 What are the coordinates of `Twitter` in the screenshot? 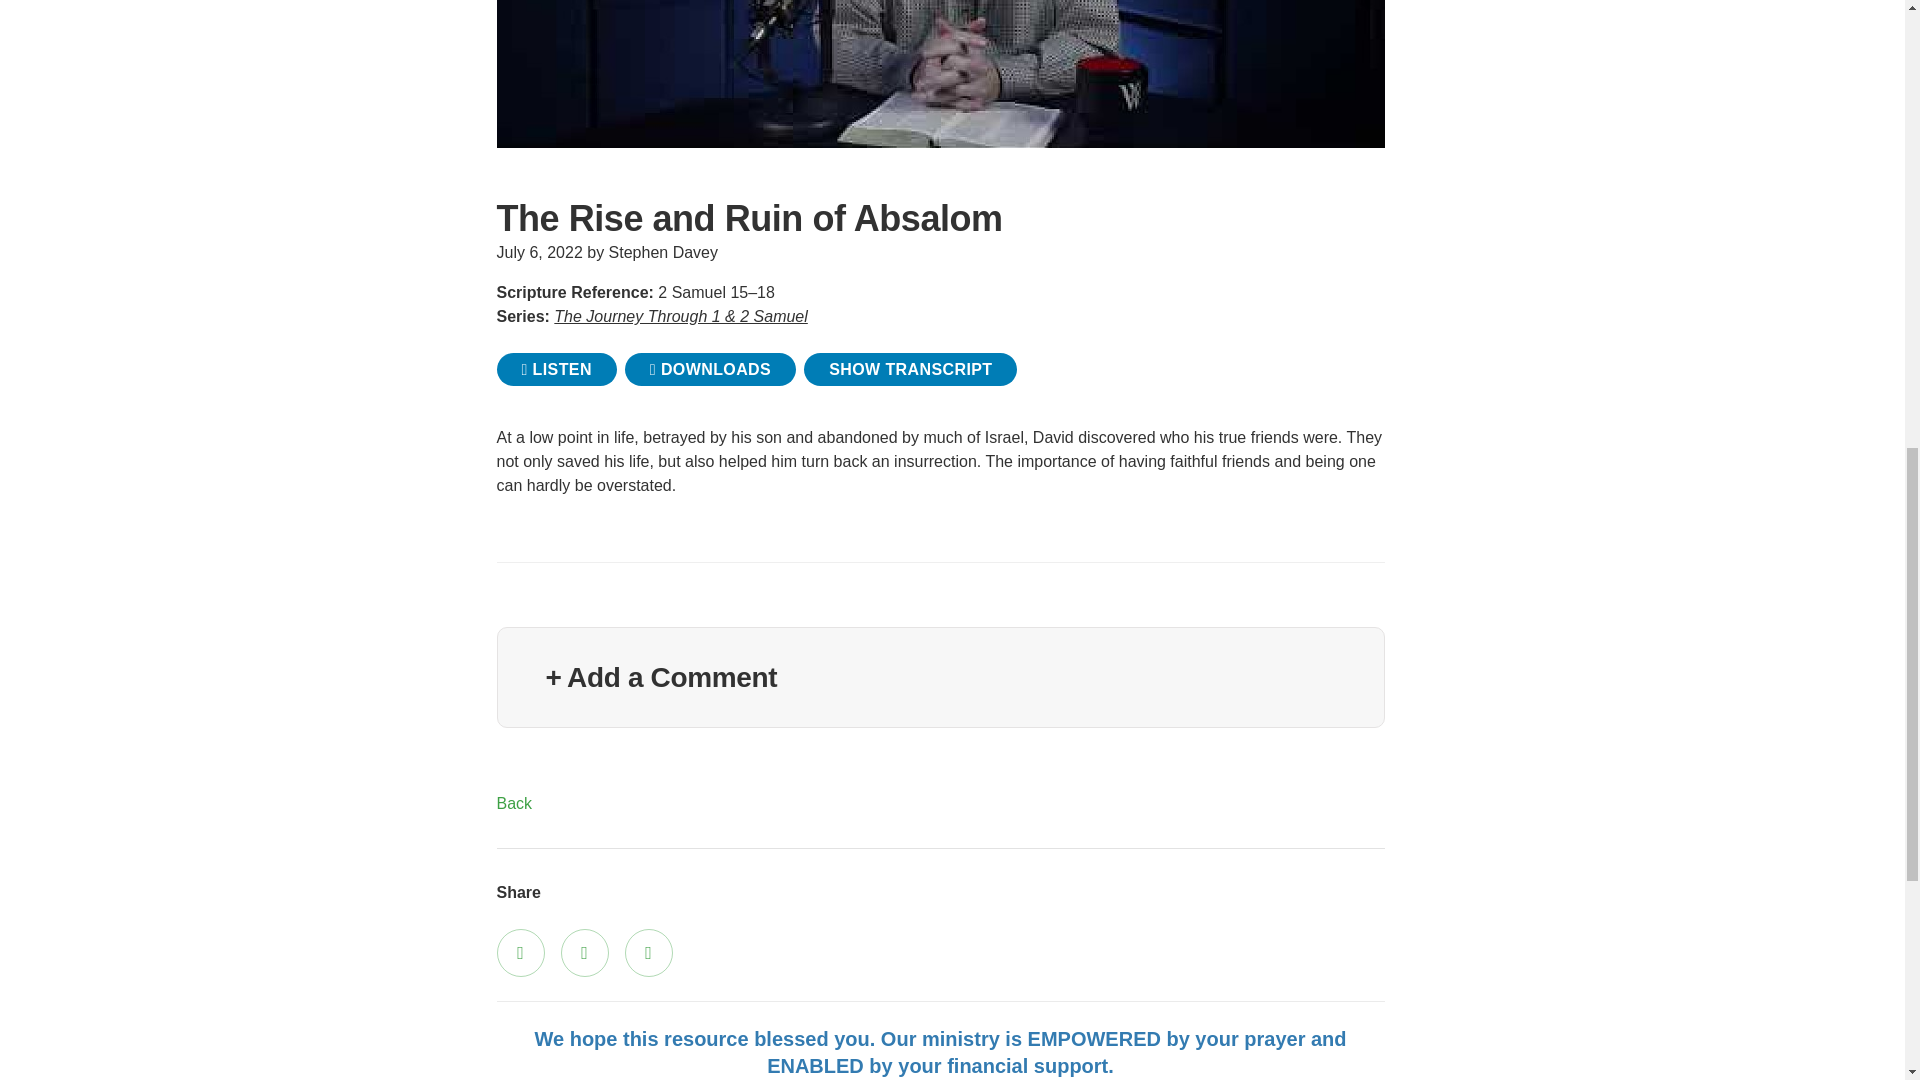 It's located at (584, 952).